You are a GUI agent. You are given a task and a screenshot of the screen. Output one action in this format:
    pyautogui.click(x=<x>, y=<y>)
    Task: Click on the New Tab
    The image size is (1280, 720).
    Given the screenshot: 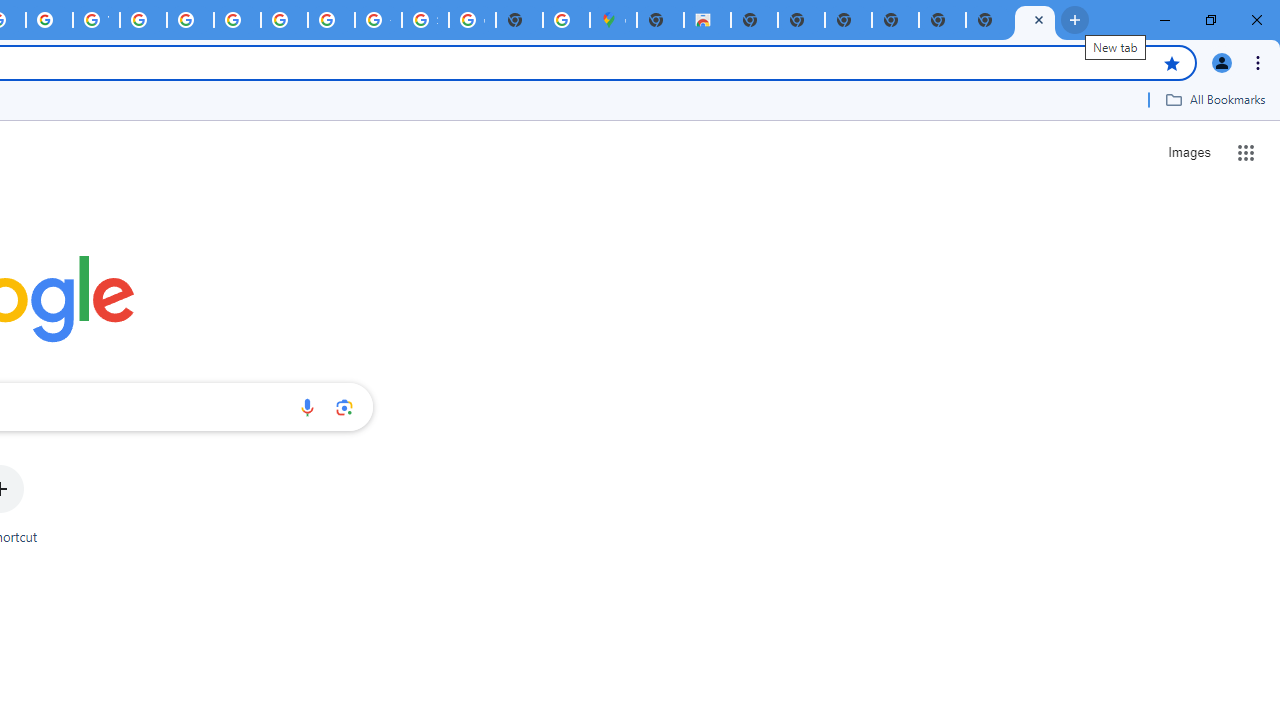 What is the action you would take?
    pyautogui.click(x=1035, y=20)
    